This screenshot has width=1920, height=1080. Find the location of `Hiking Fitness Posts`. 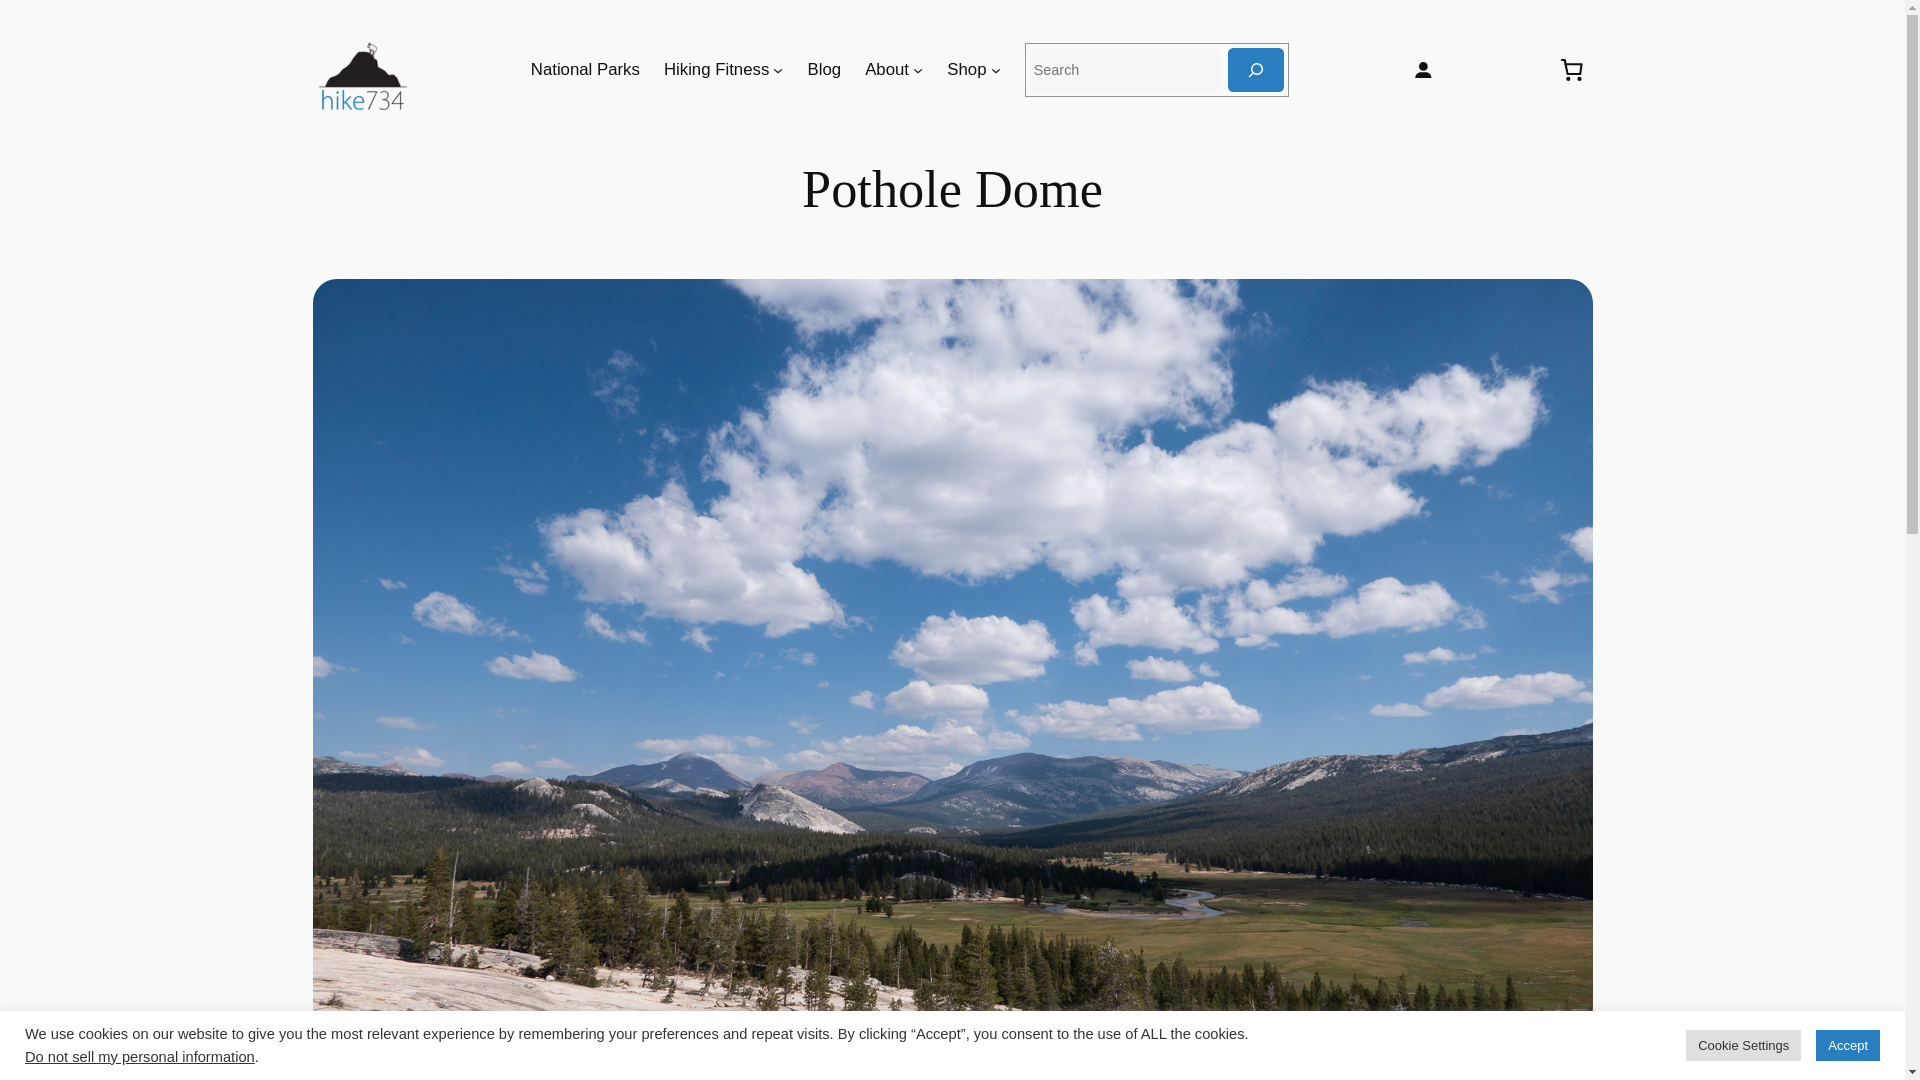

Hiking Fitness Posts is located at coordinates (716, 70).